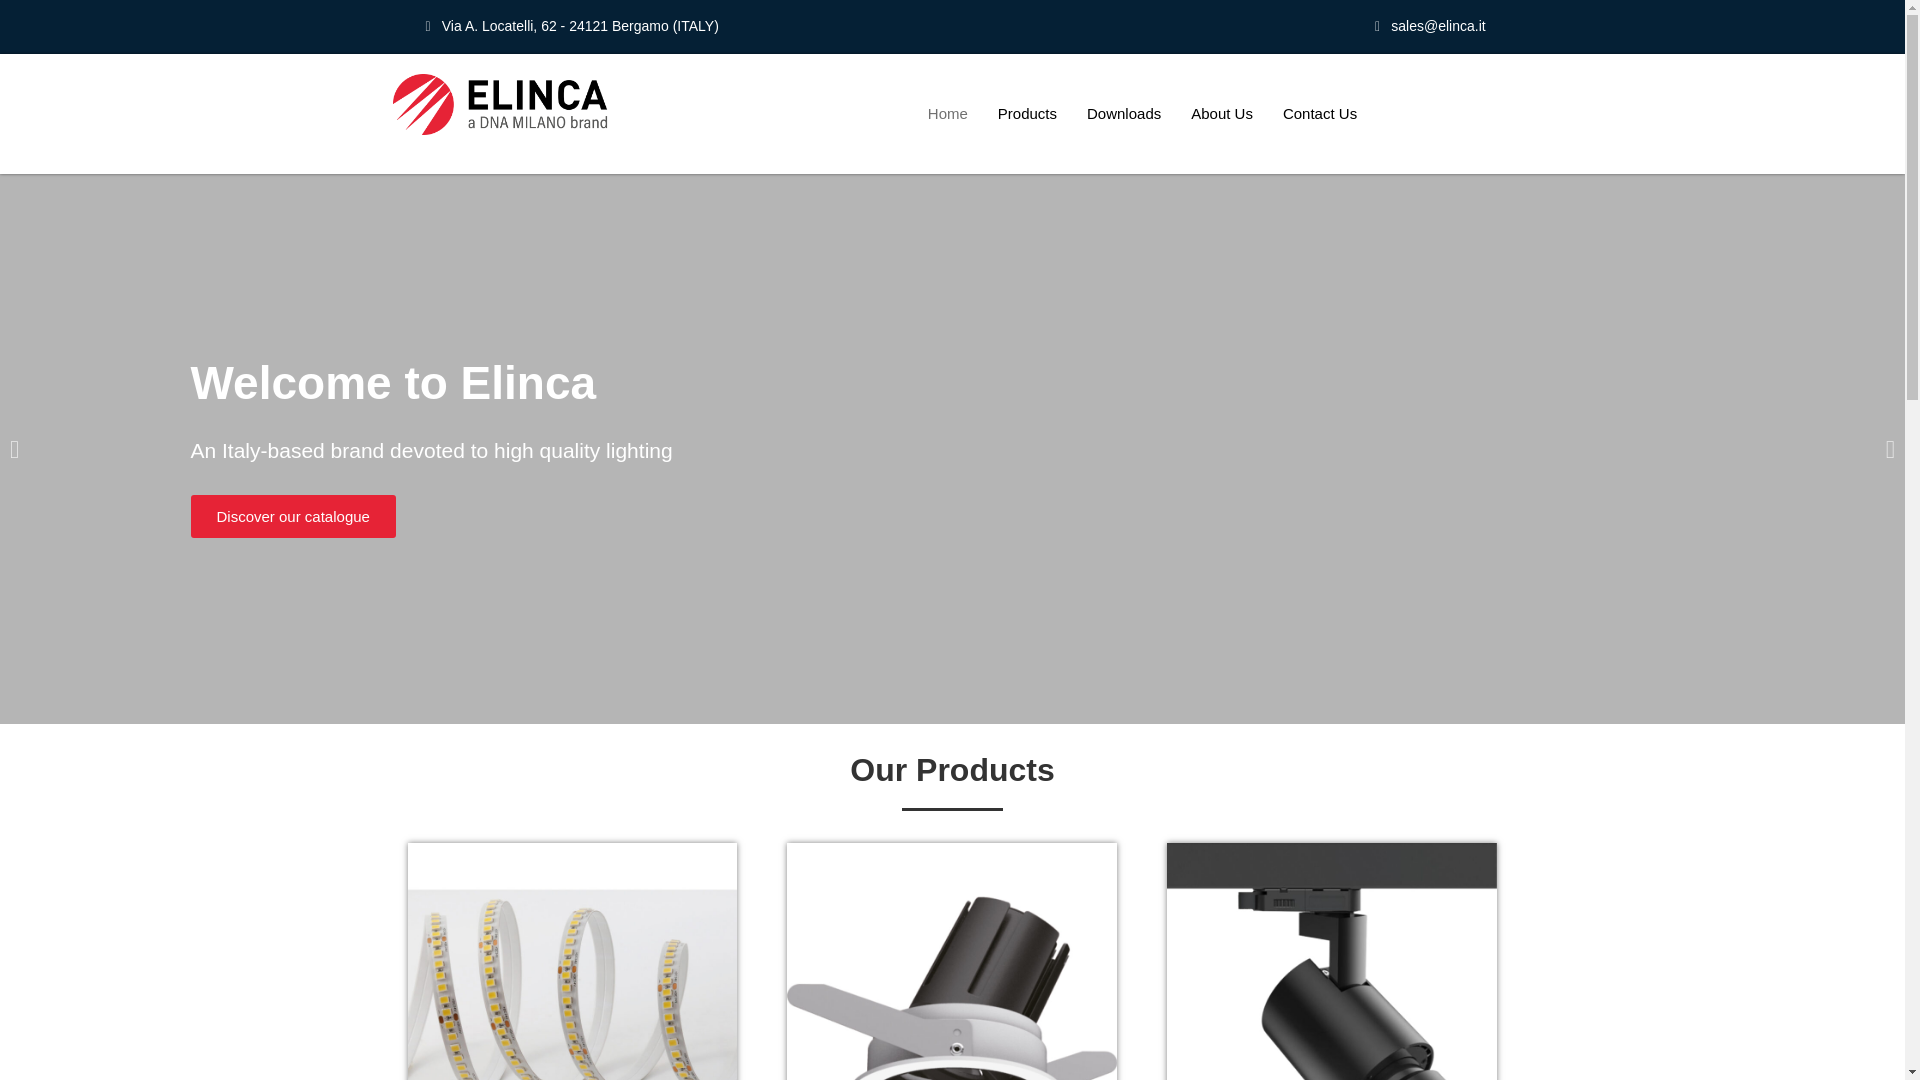 The width and height of the screenshot is (1920, 1080). I want to click on Downloads, so click(1123, 114).